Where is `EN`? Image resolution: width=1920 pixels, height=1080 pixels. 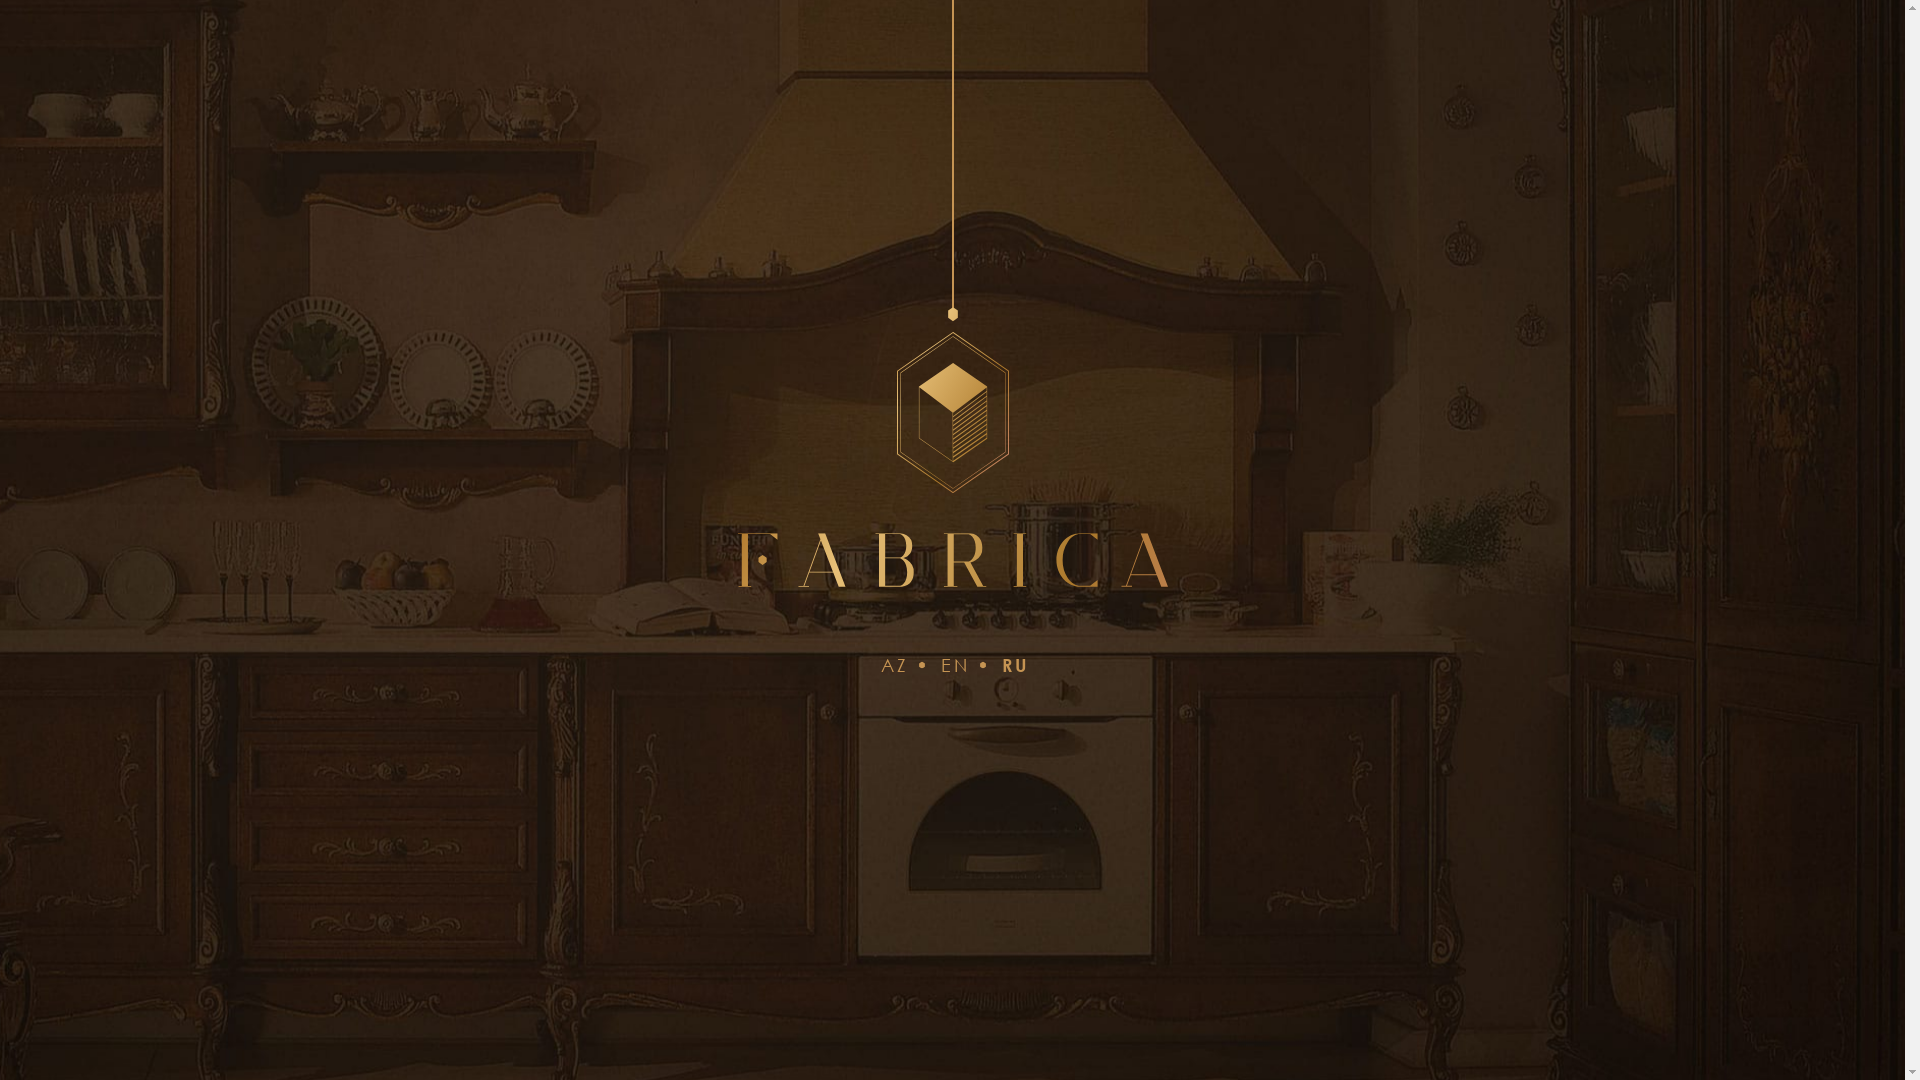
EN is located at coordinates (956, 665).